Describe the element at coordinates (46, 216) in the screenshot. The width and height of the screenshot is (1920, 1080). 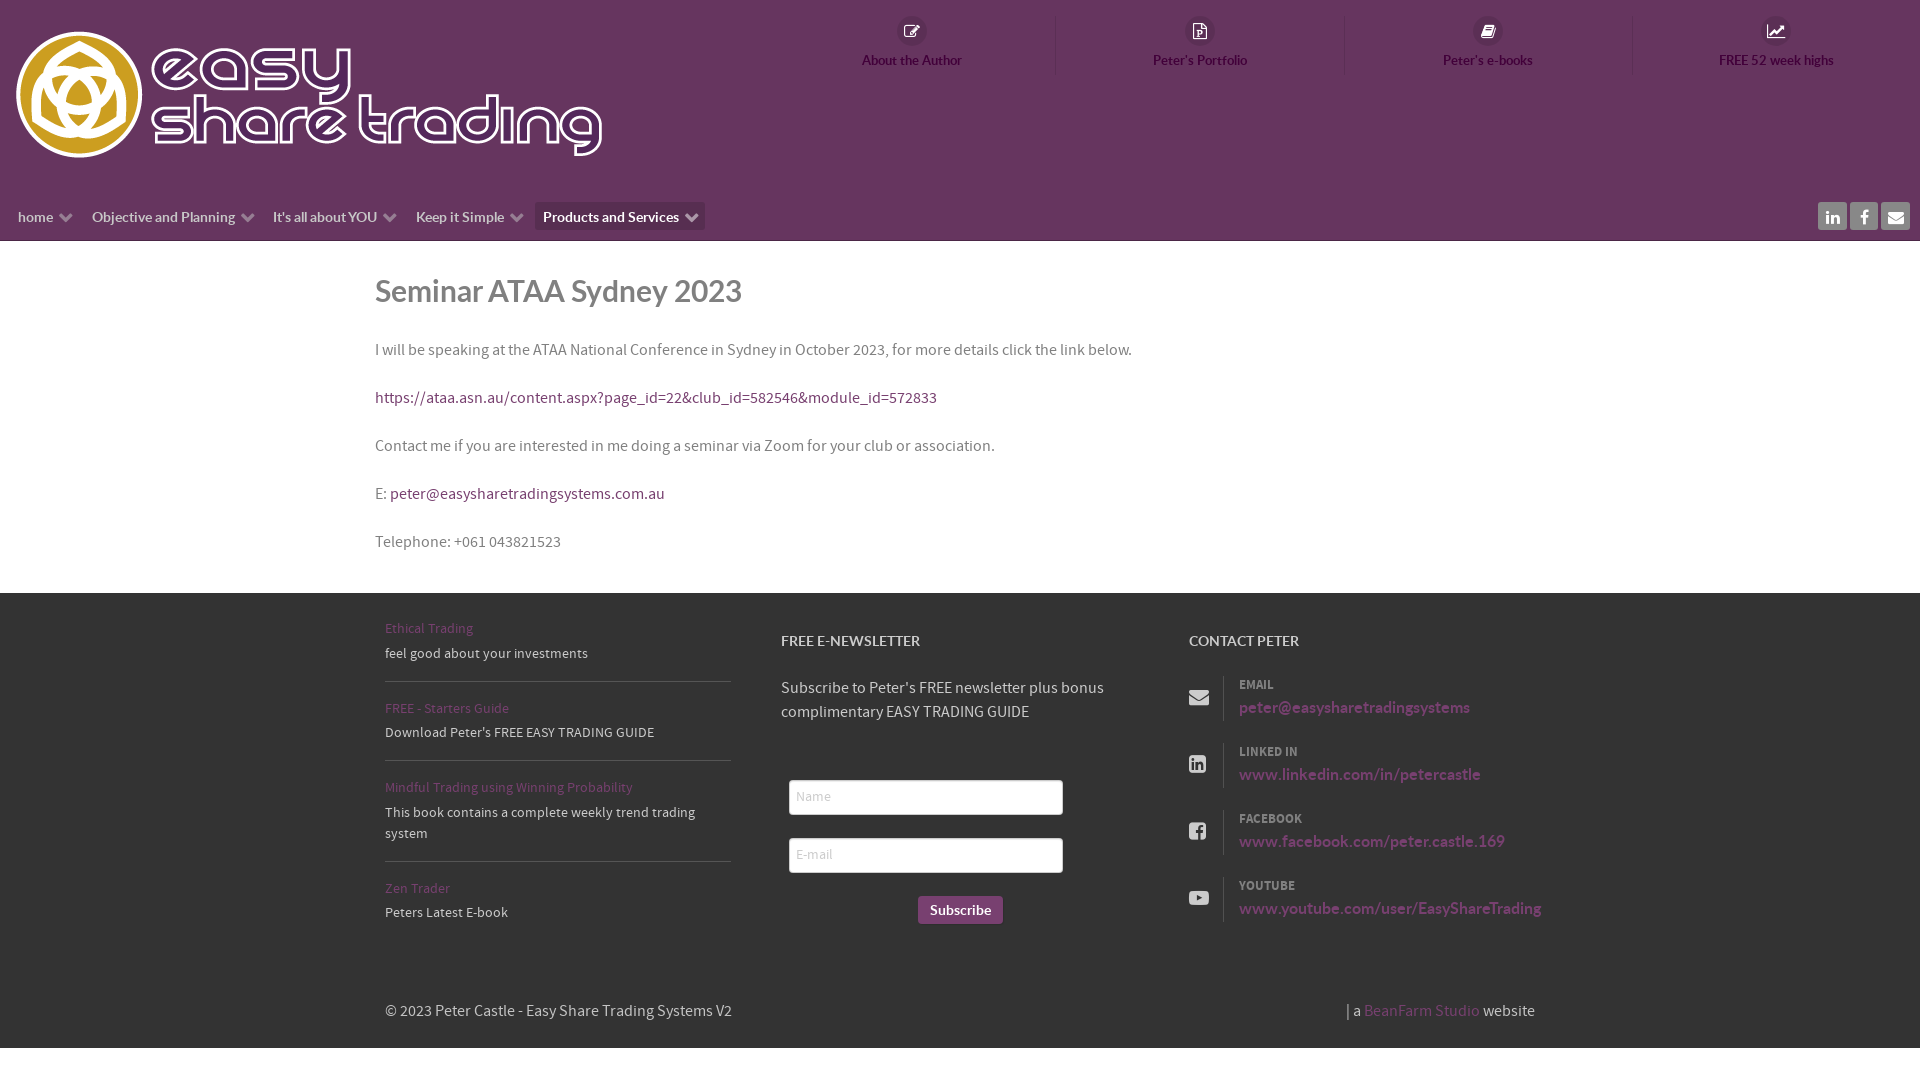
I see `home` at that location.